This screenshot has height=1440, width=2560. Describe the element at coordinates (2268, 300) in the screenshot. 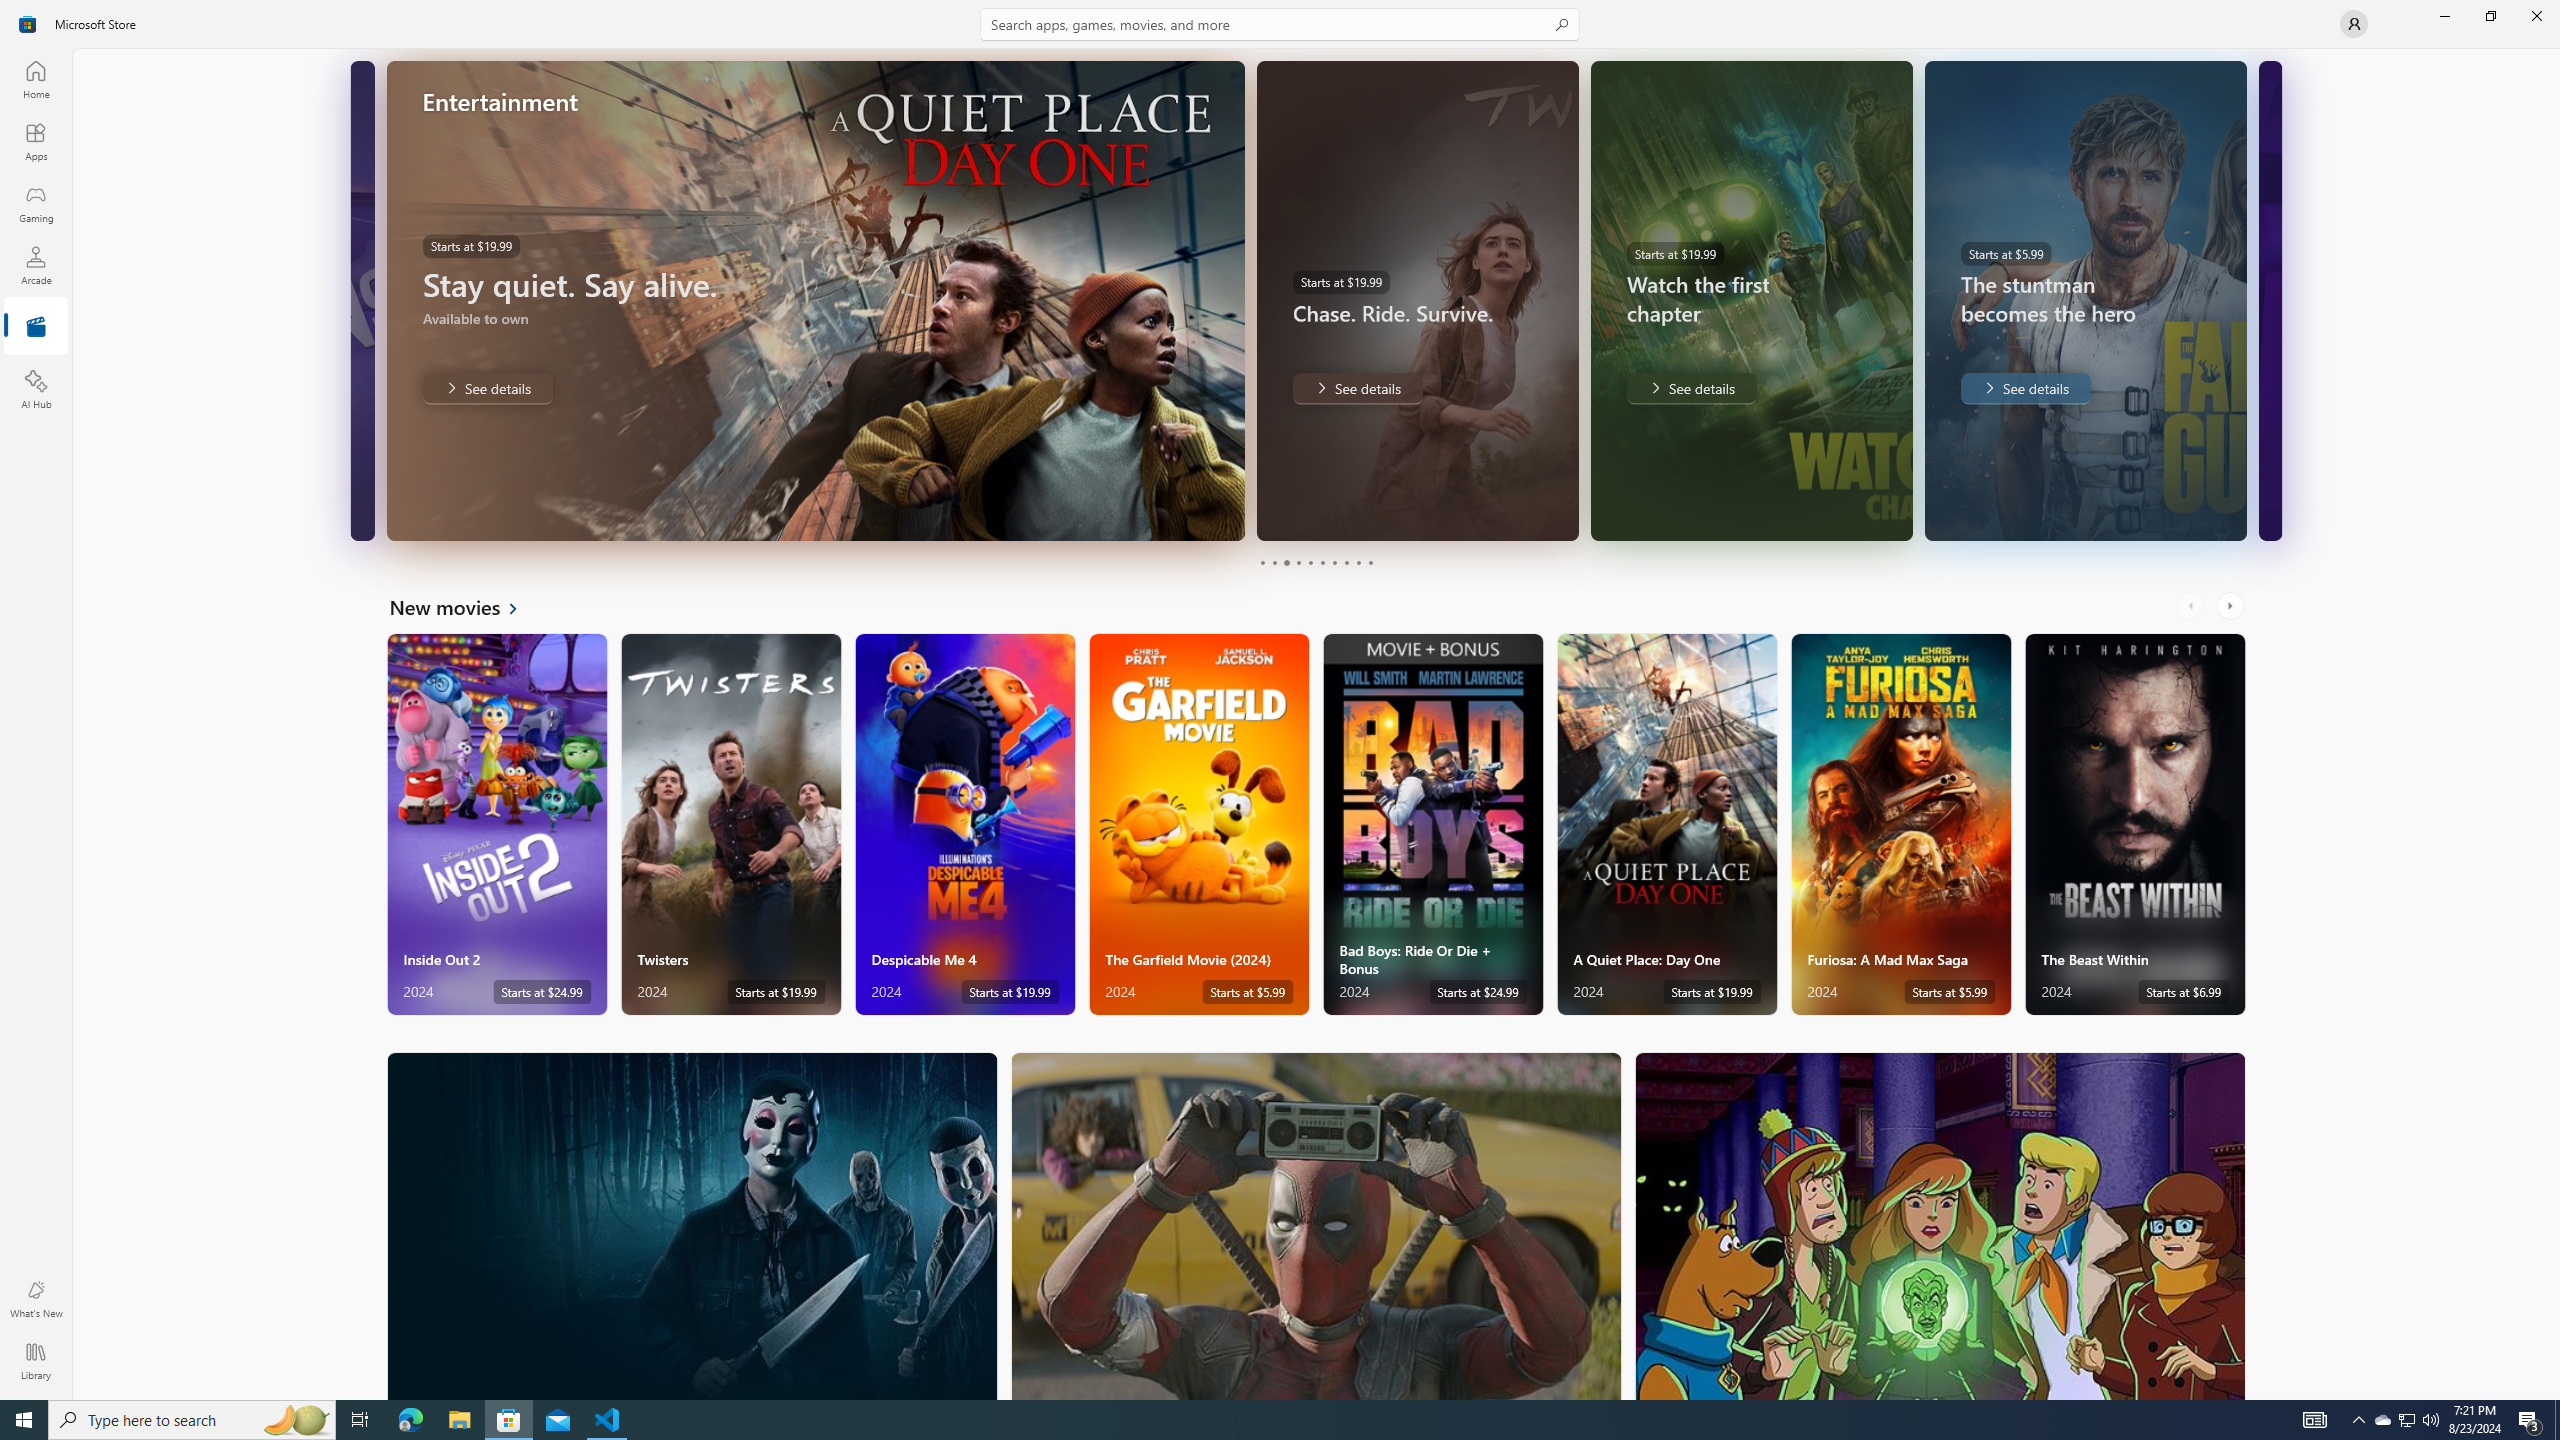

I see `AutomationID: Image` at that location.